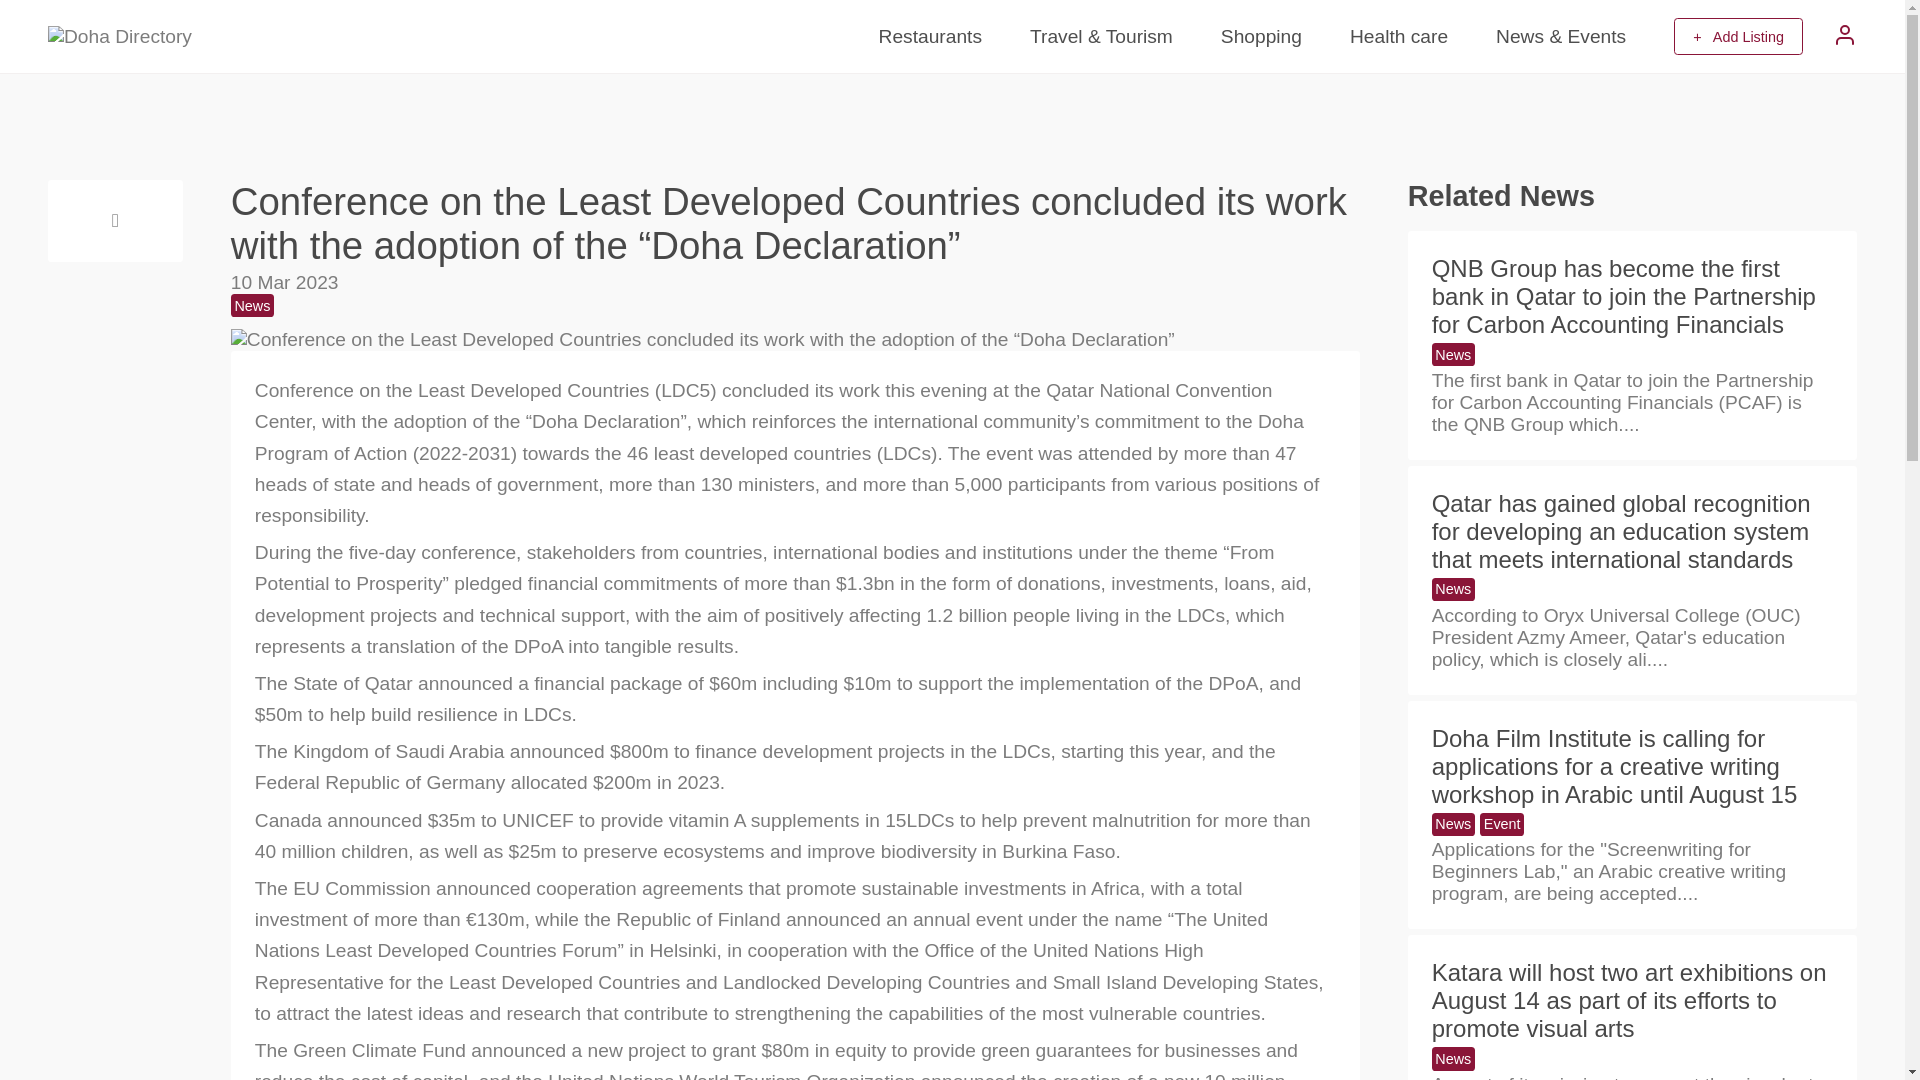  I want to click on Event, so click(1502, 824).